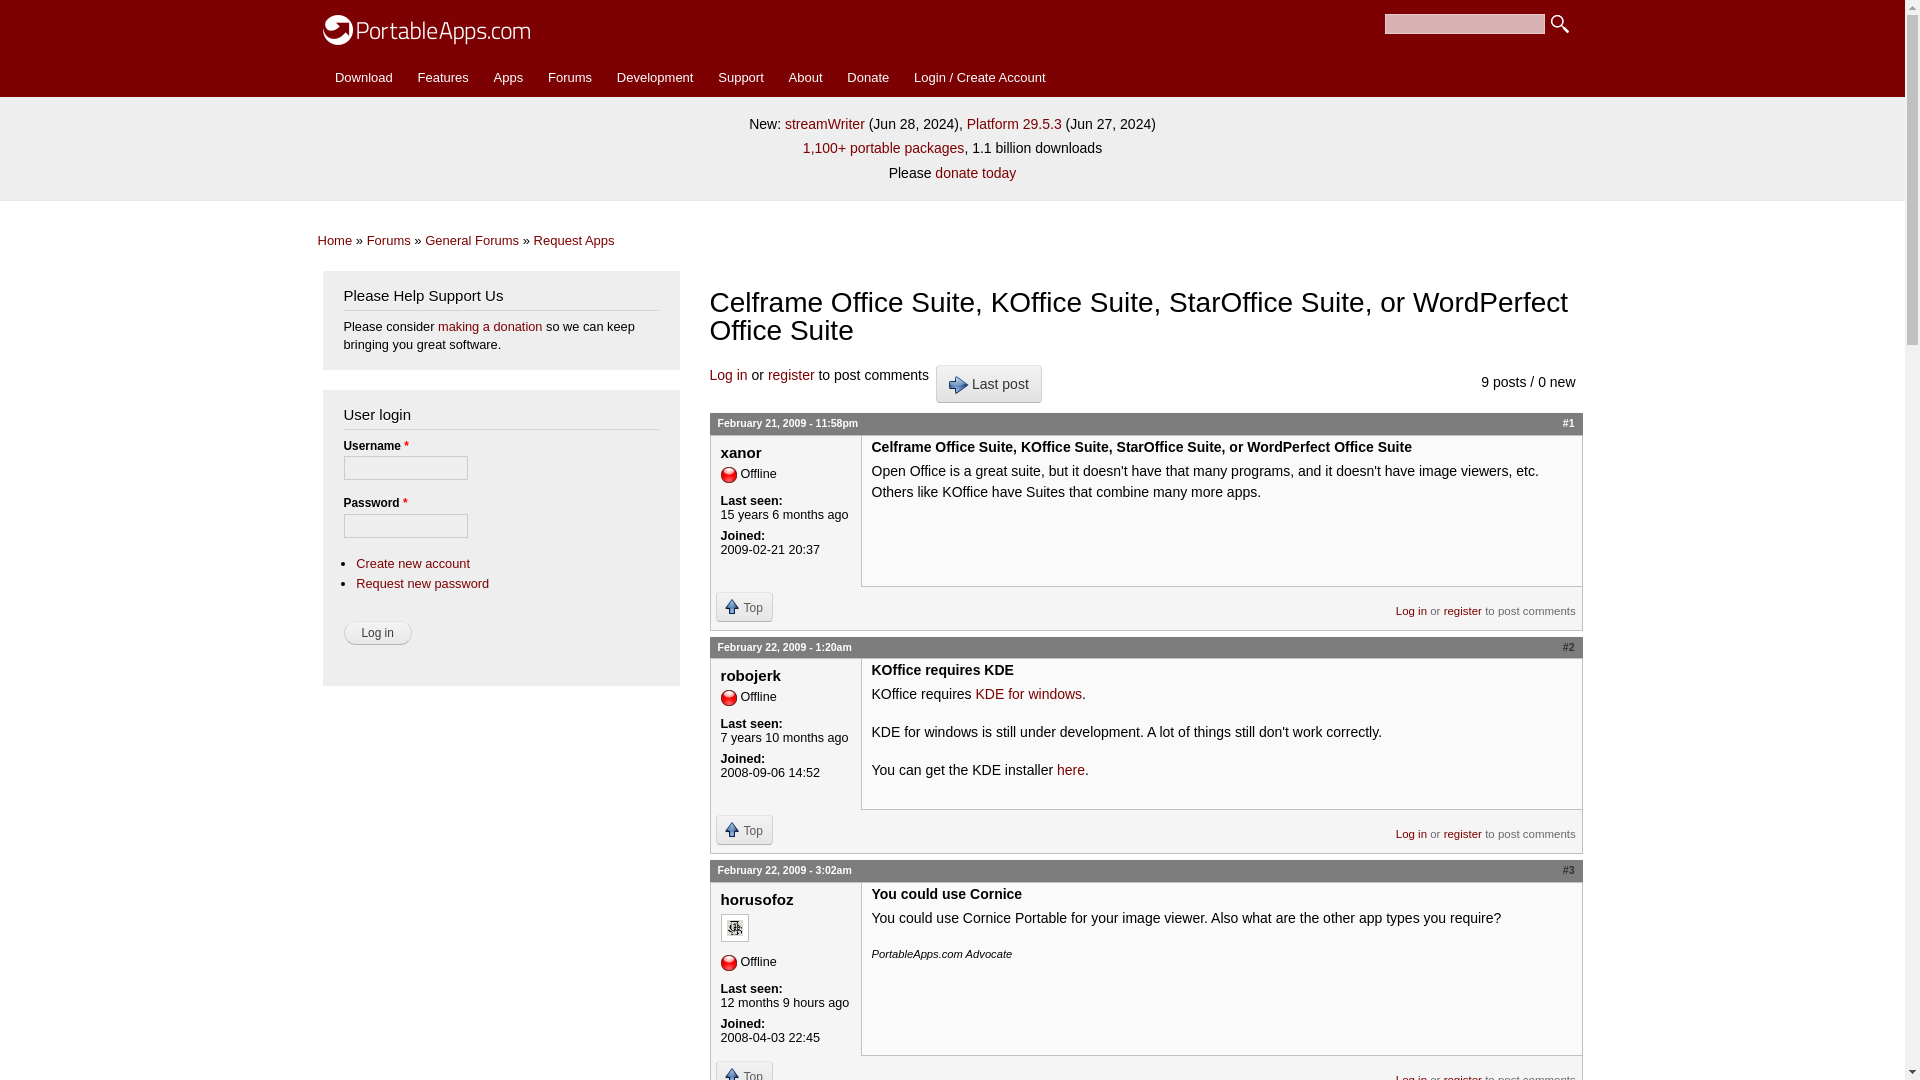  I want to click on Platform 29.5.3, so click(1014, 123).